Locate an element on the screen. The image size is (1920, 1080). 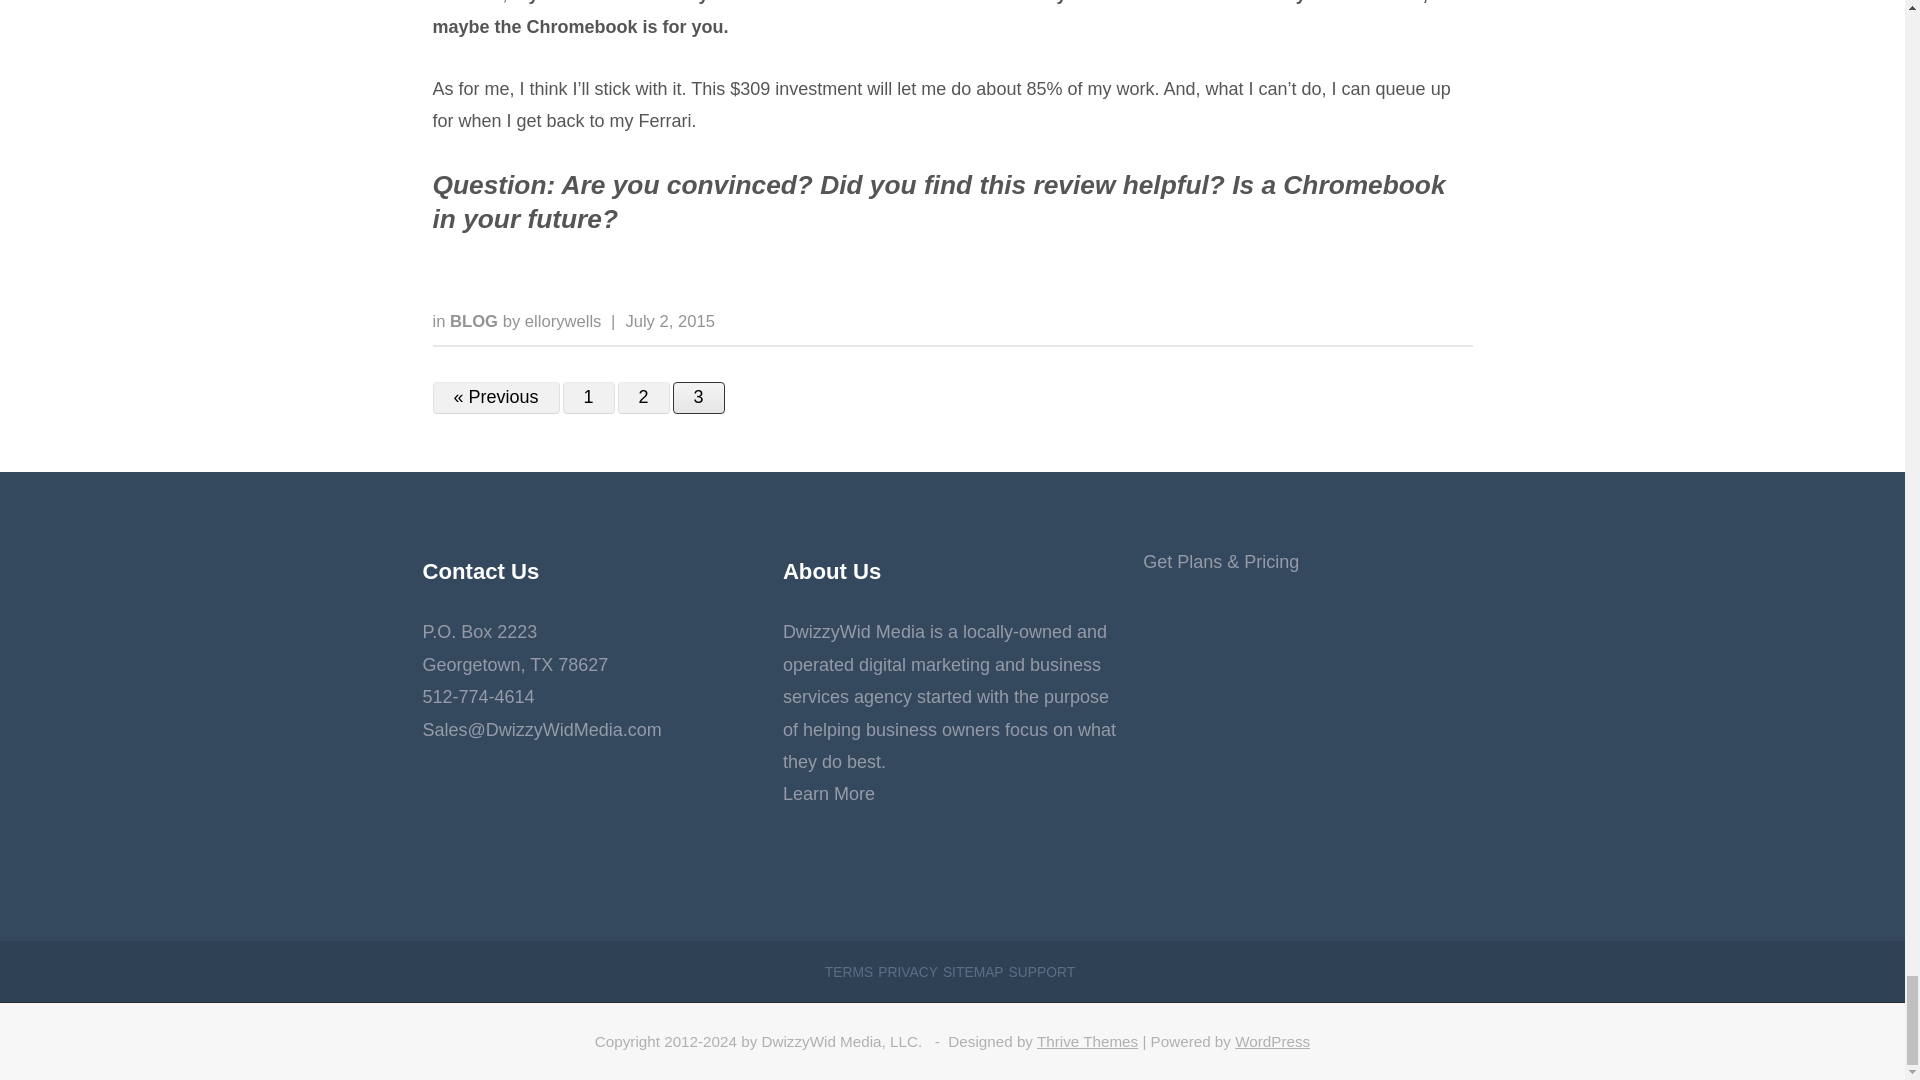
Thrive Themes is located at coordinates (1087, 1040).